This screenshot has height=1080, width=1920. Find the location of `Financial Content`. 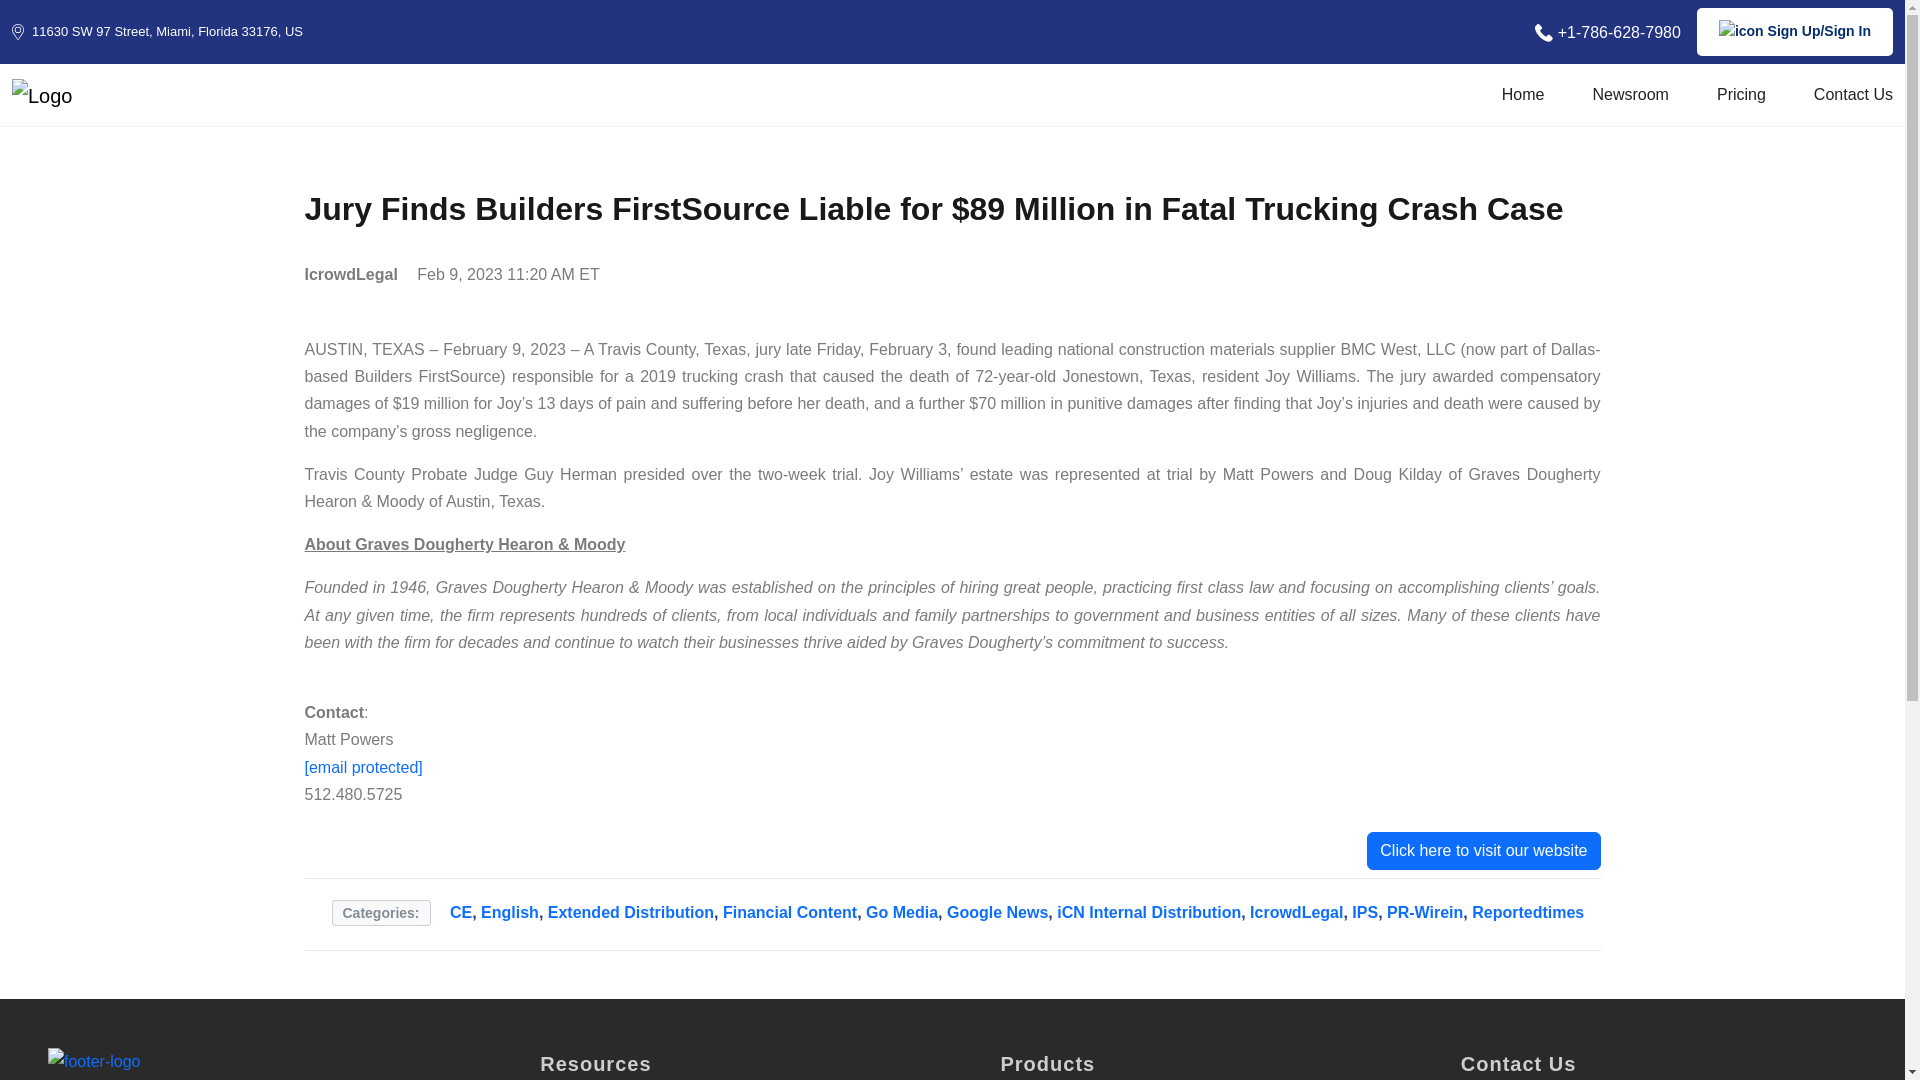

Financial Content is located at coordinates (790, 912).